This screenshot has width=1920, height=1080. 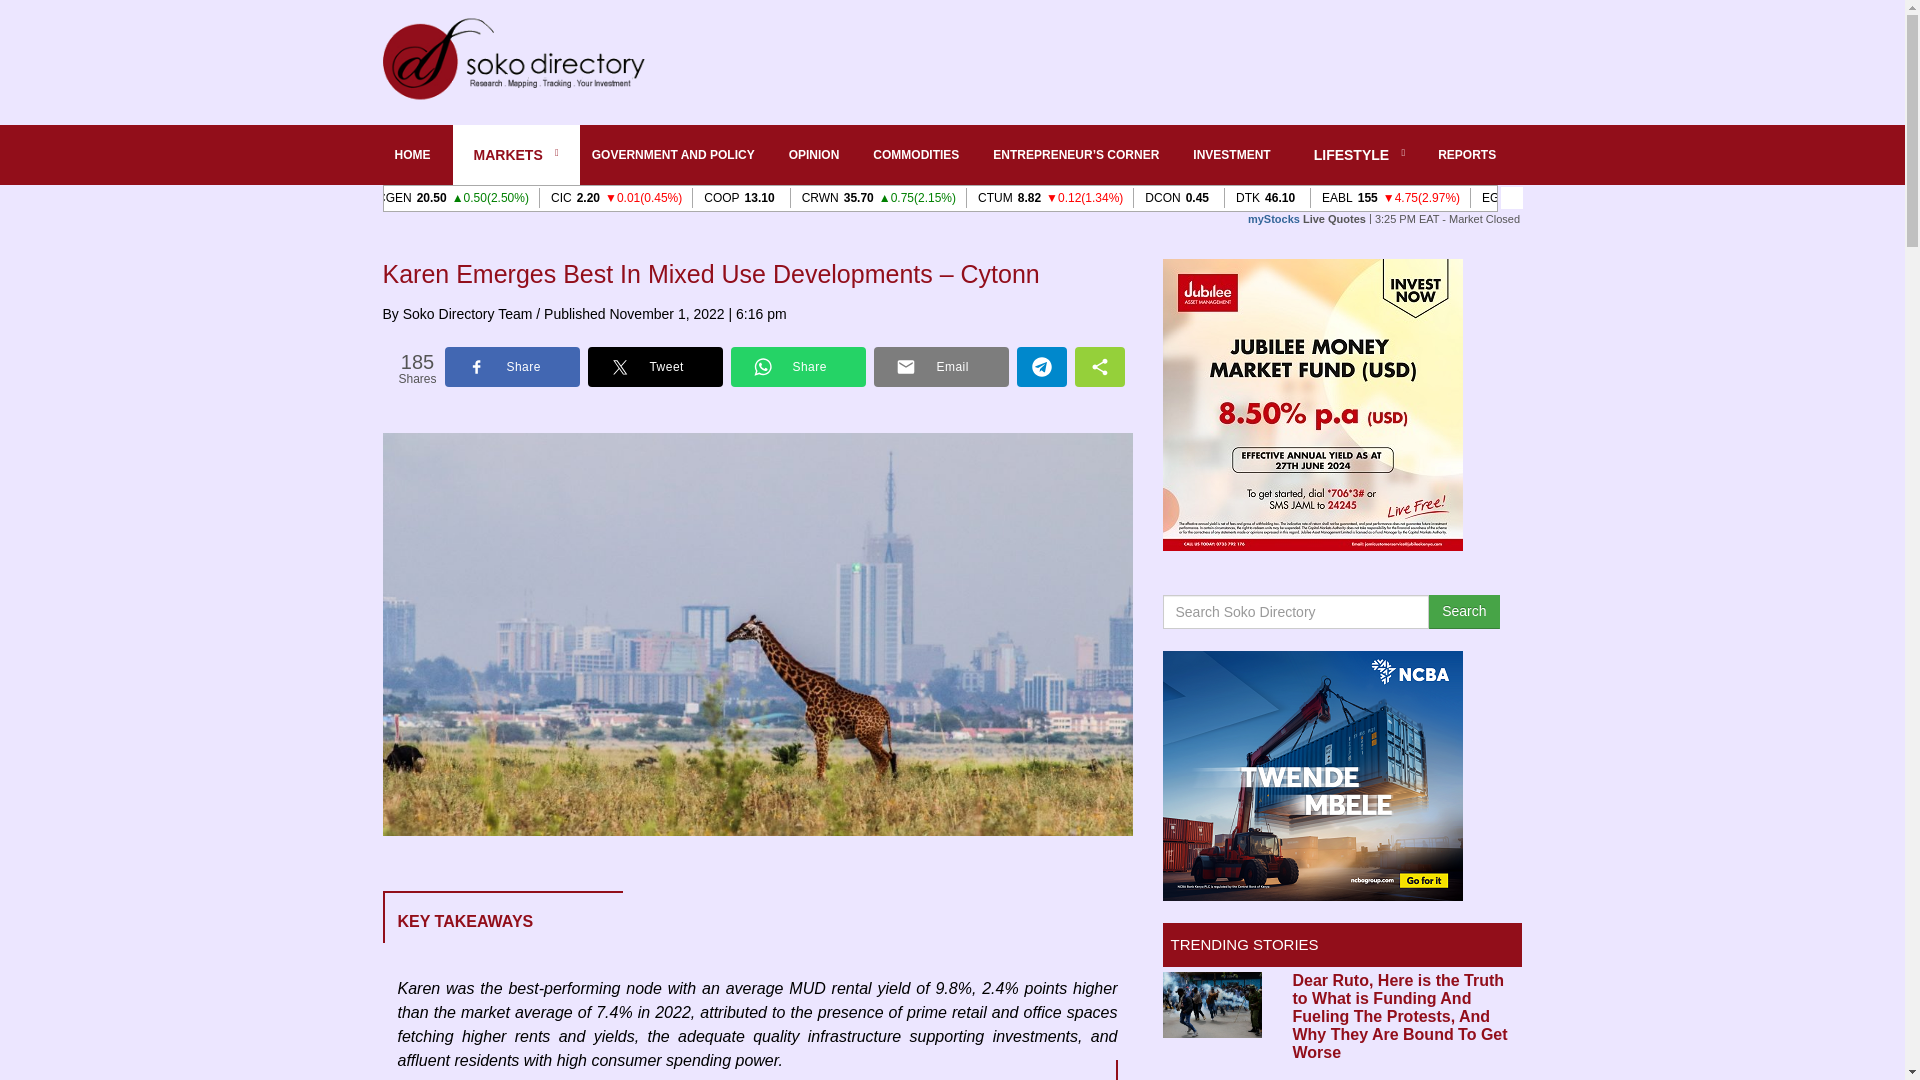 I want to click on HOME, so click(x=416, y=154).